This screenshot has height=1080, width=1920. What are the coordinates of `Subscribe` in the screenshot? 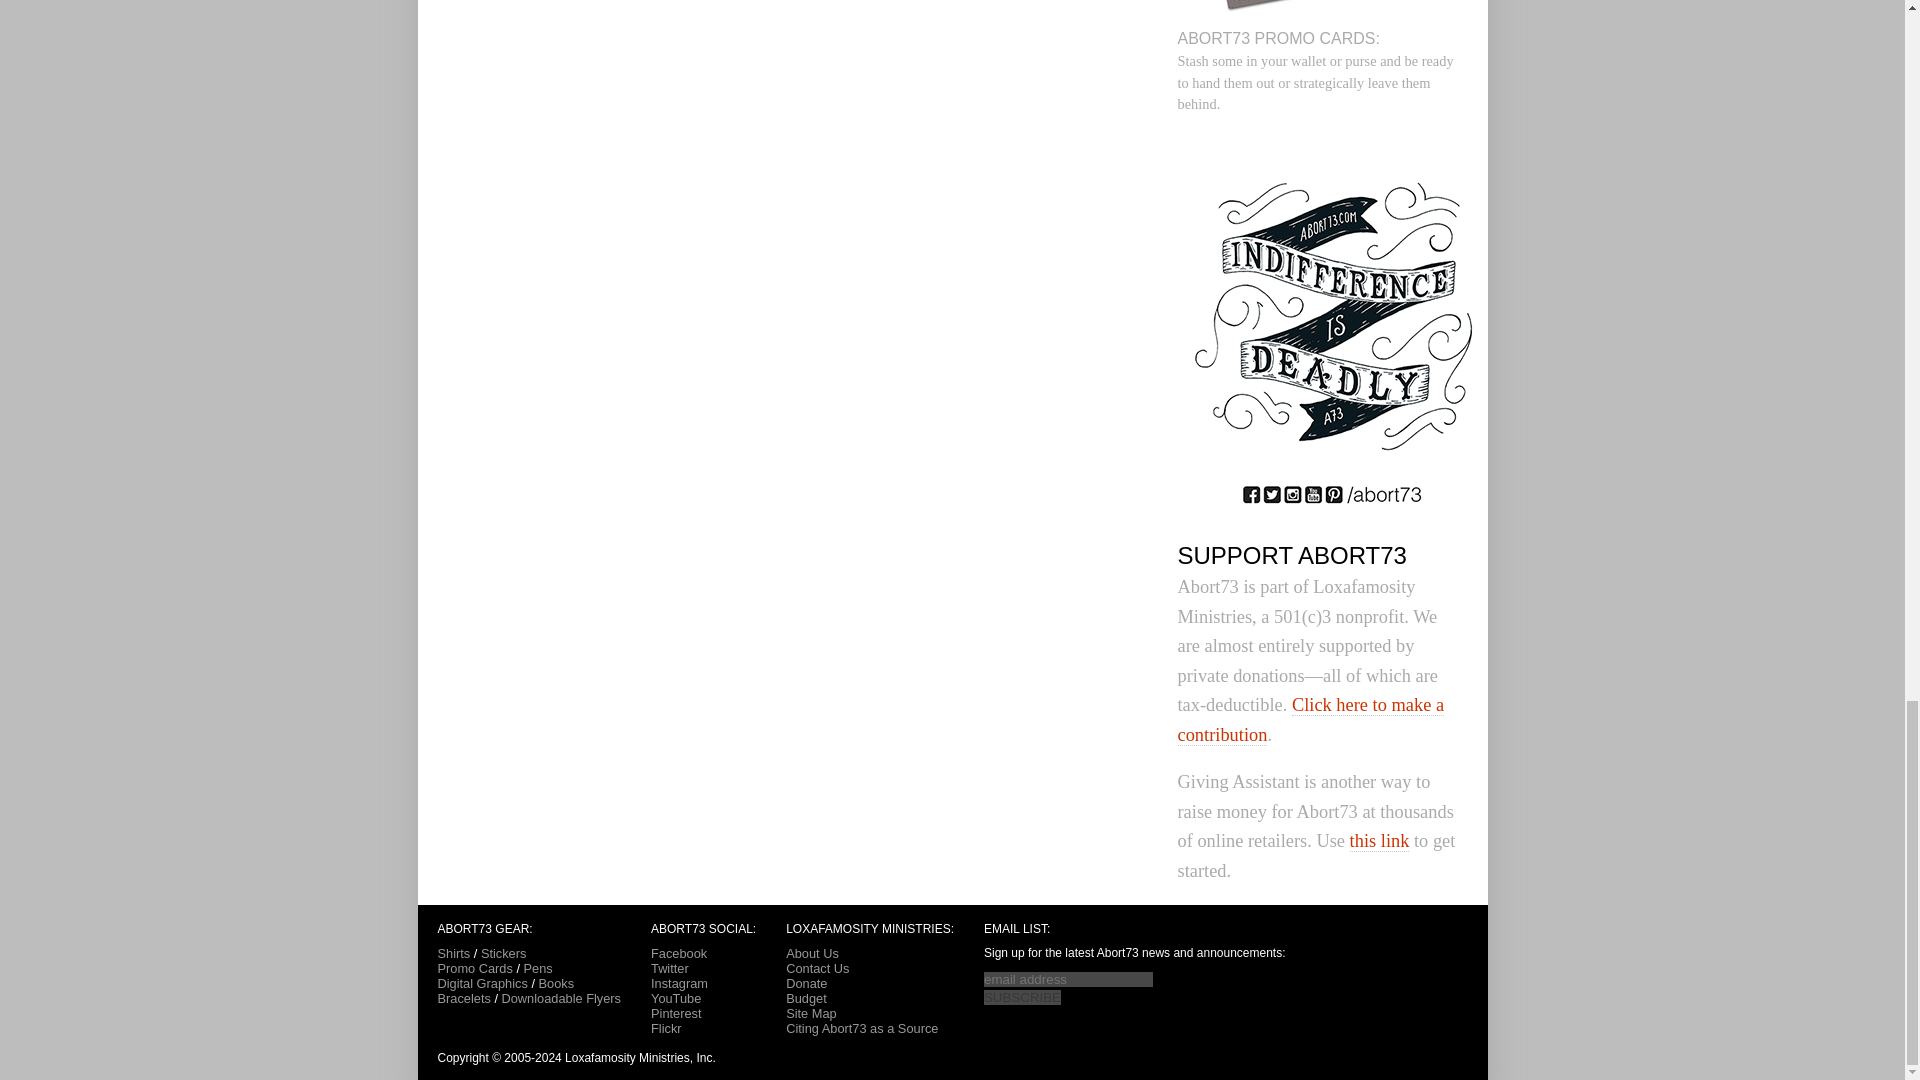 It's located at (1022, 998).